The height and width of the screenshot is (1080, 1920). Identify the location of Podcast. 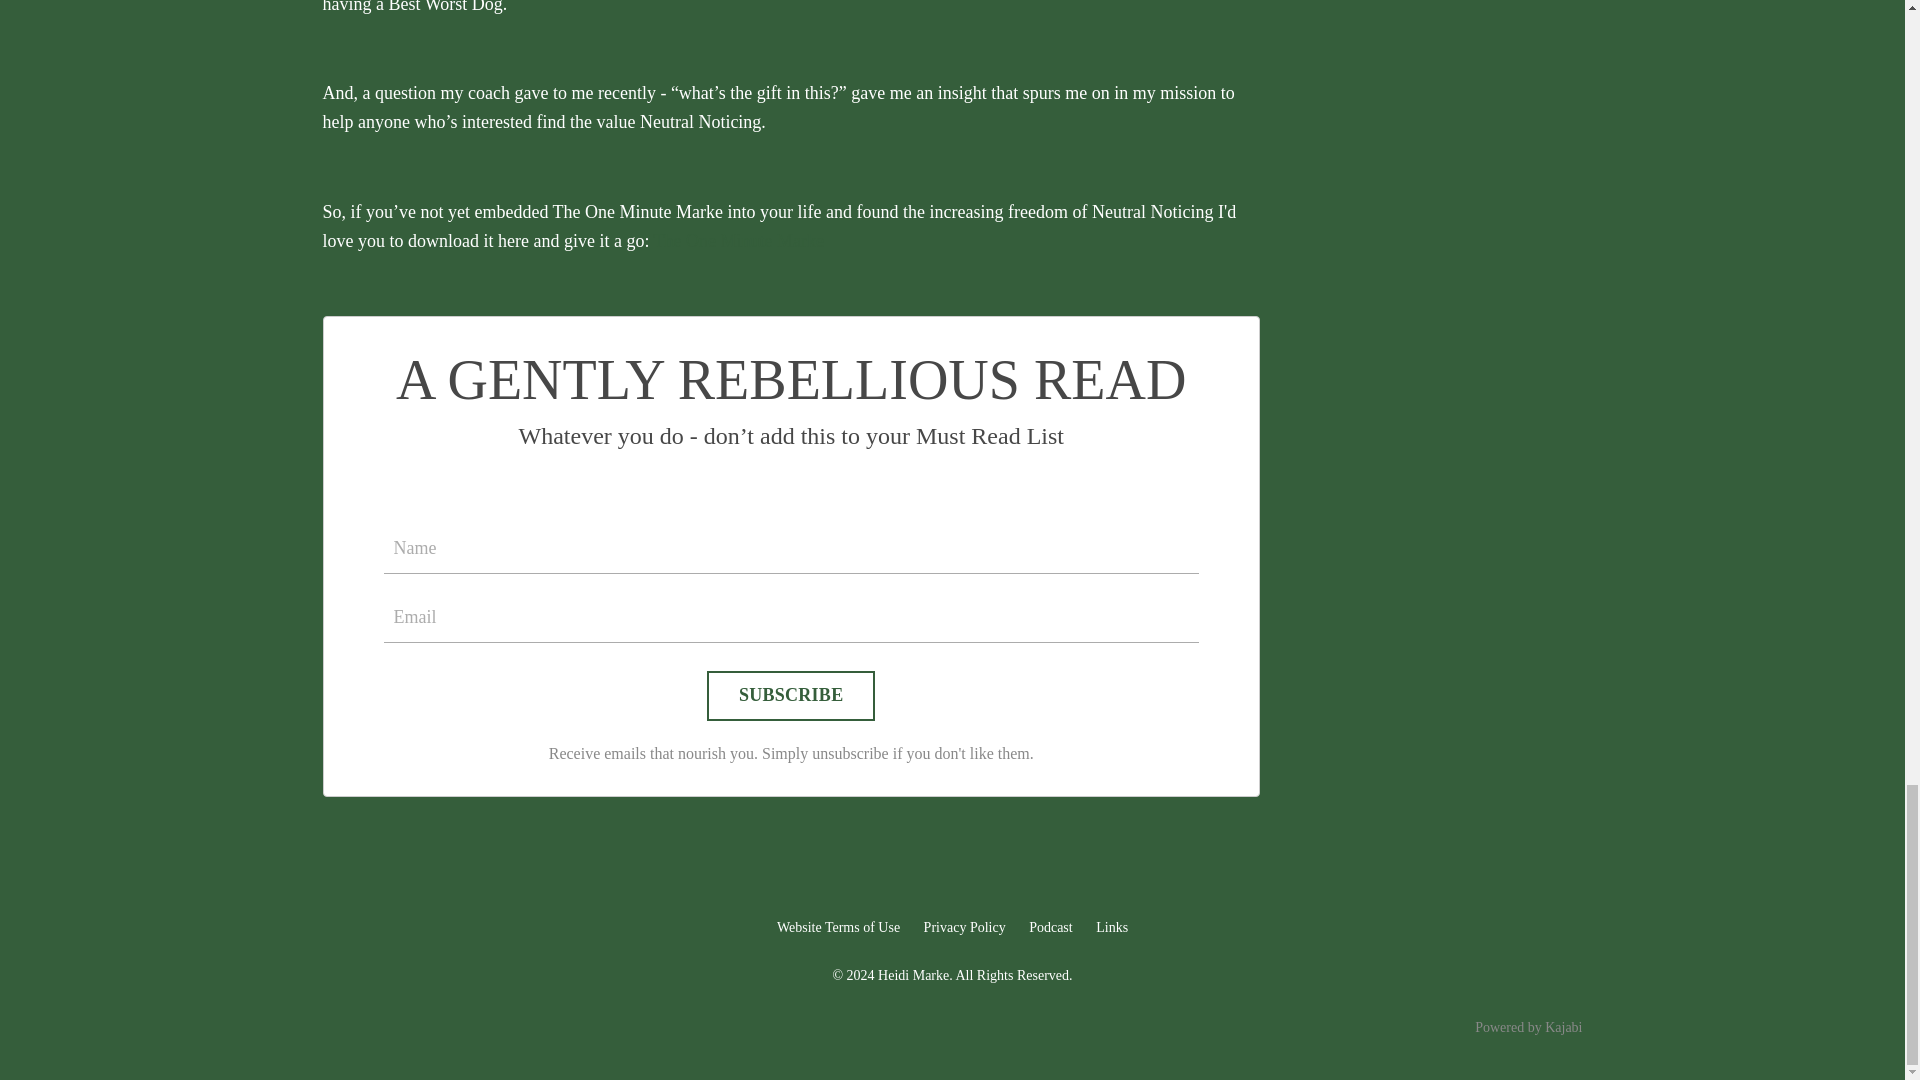
(1051, 928).